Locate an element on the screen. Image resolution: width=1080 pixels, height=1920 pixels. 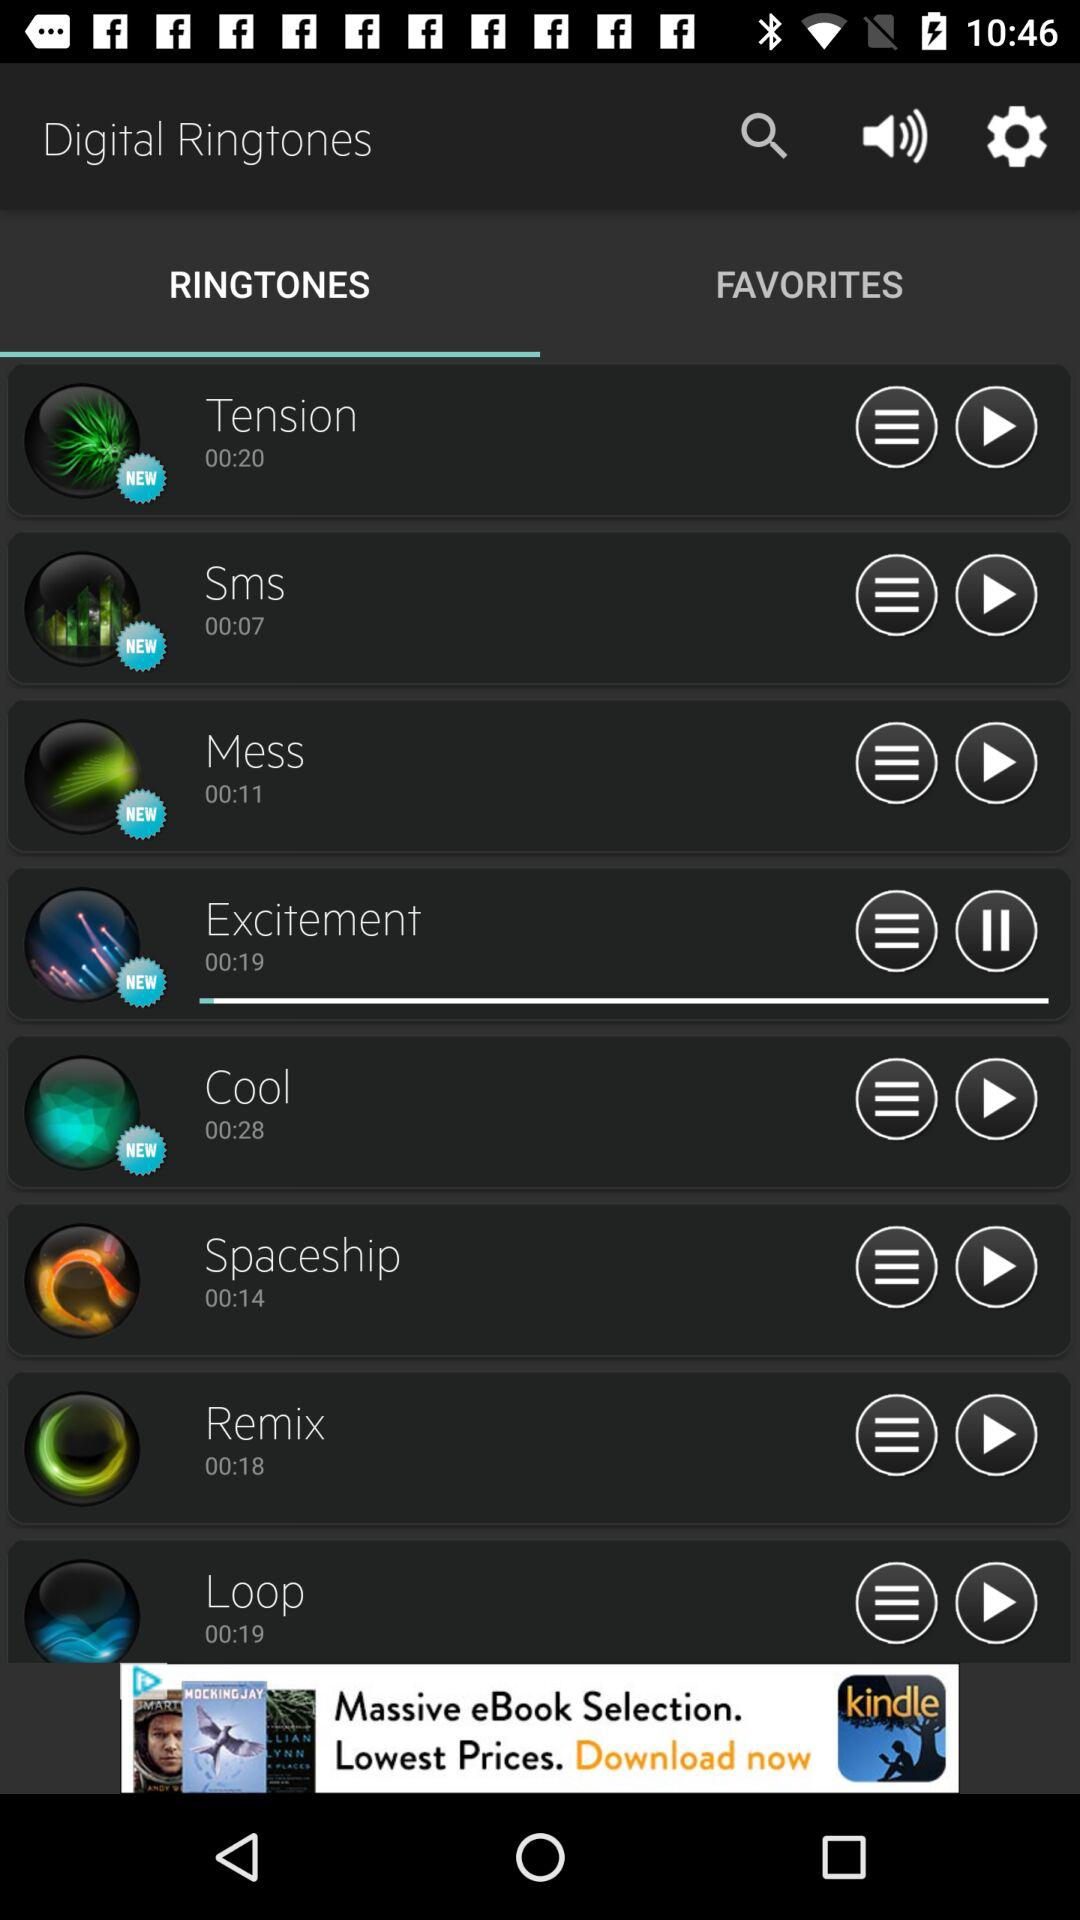
play button for ringtone loop is located at coordinates (996, 1604).